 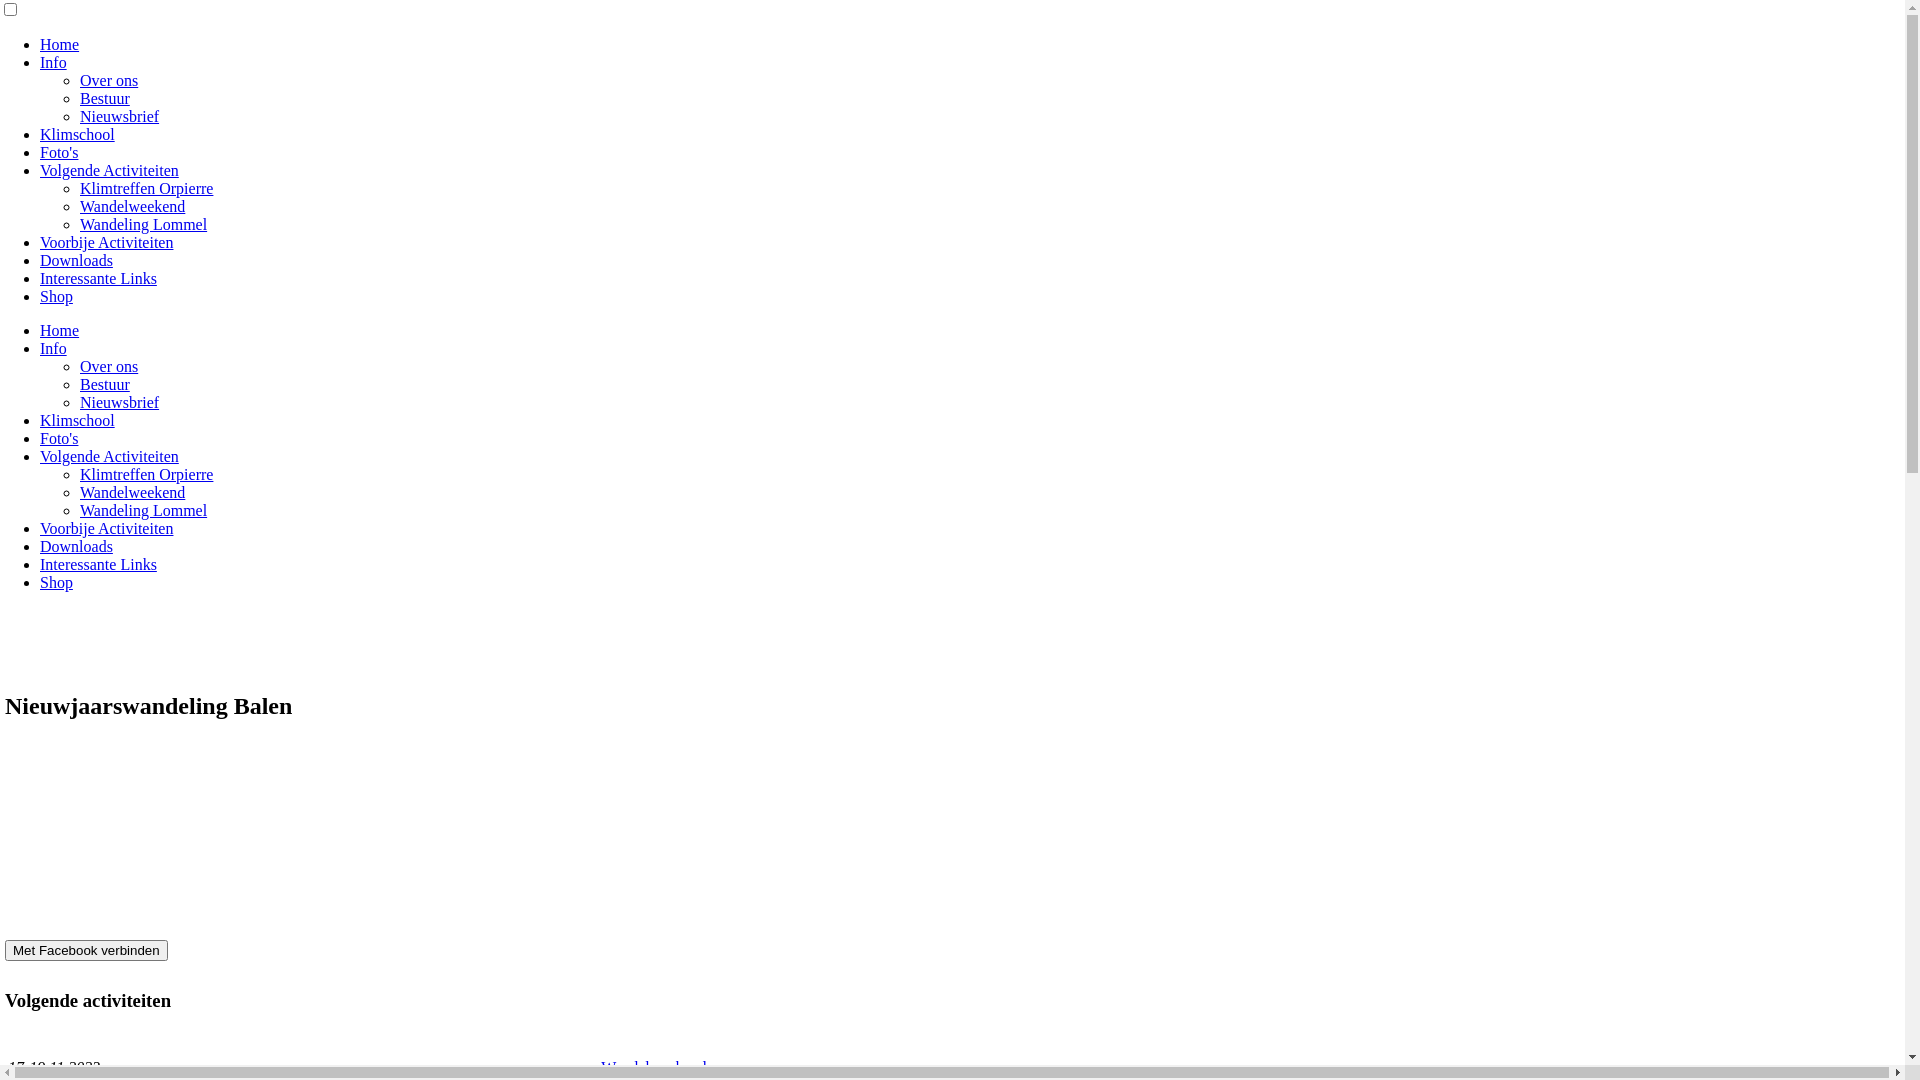 I want to click on Wandeling Lommel, so click(x=144, y=224).